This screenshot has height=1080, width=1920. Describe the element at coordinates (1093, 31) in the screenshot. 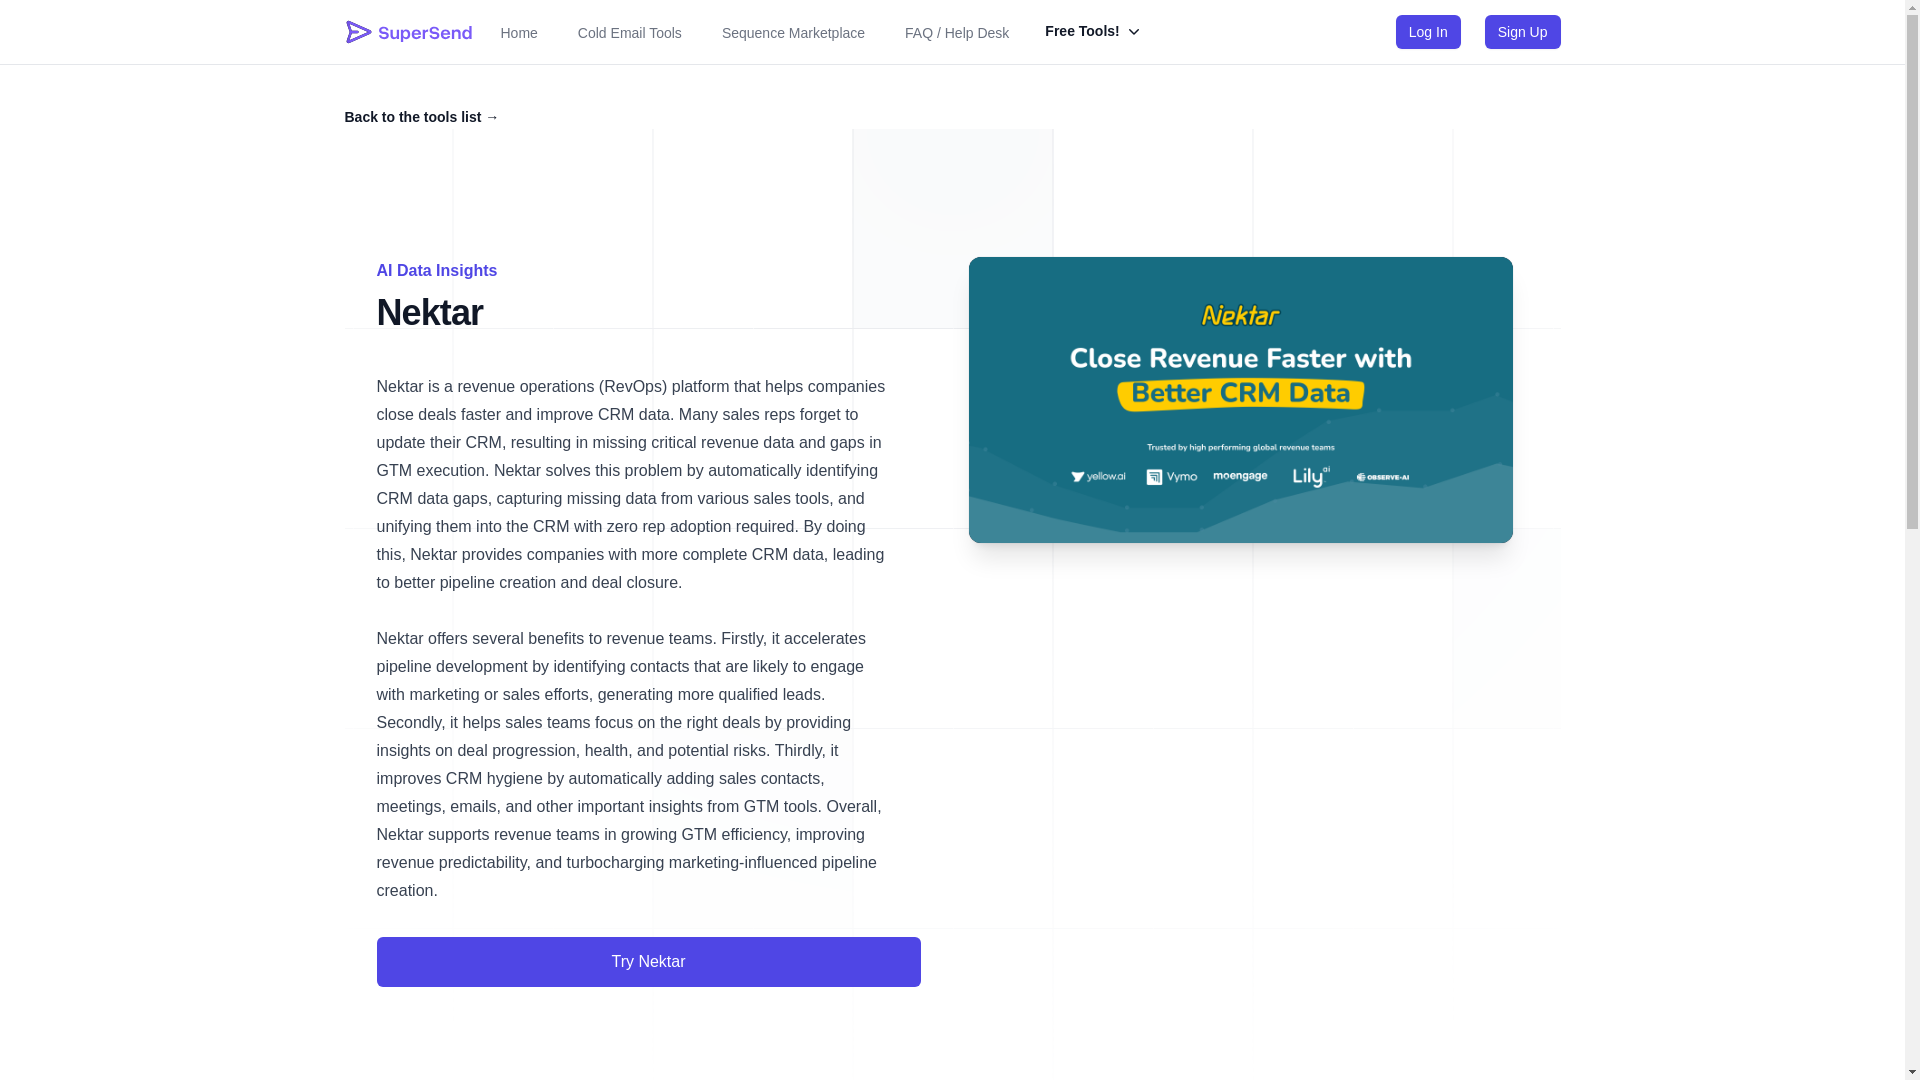

I see `Free Tools!` at that location.